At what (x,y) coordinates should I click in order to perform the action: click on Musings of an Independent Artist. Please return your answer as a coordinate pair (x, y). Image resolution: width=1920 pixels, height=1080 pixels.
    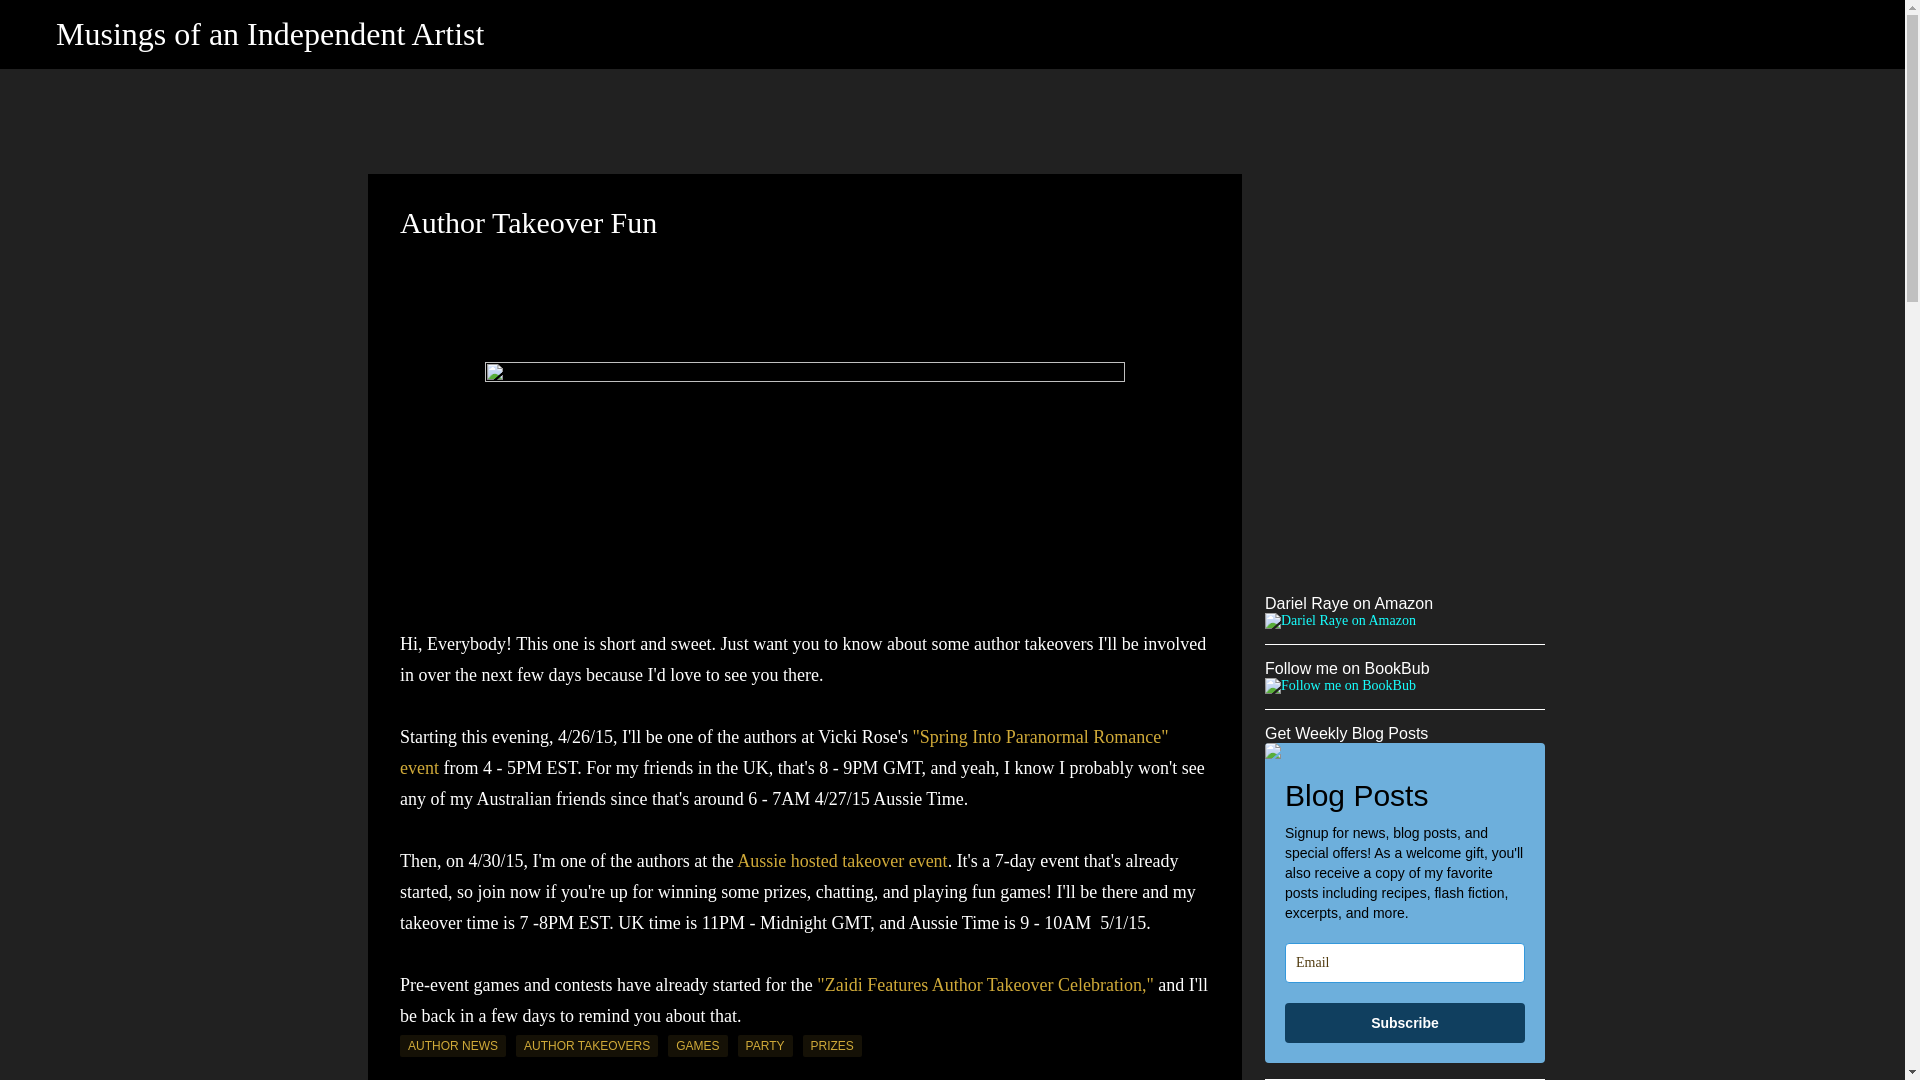
    Looking at the image, I should click on (269, 34).